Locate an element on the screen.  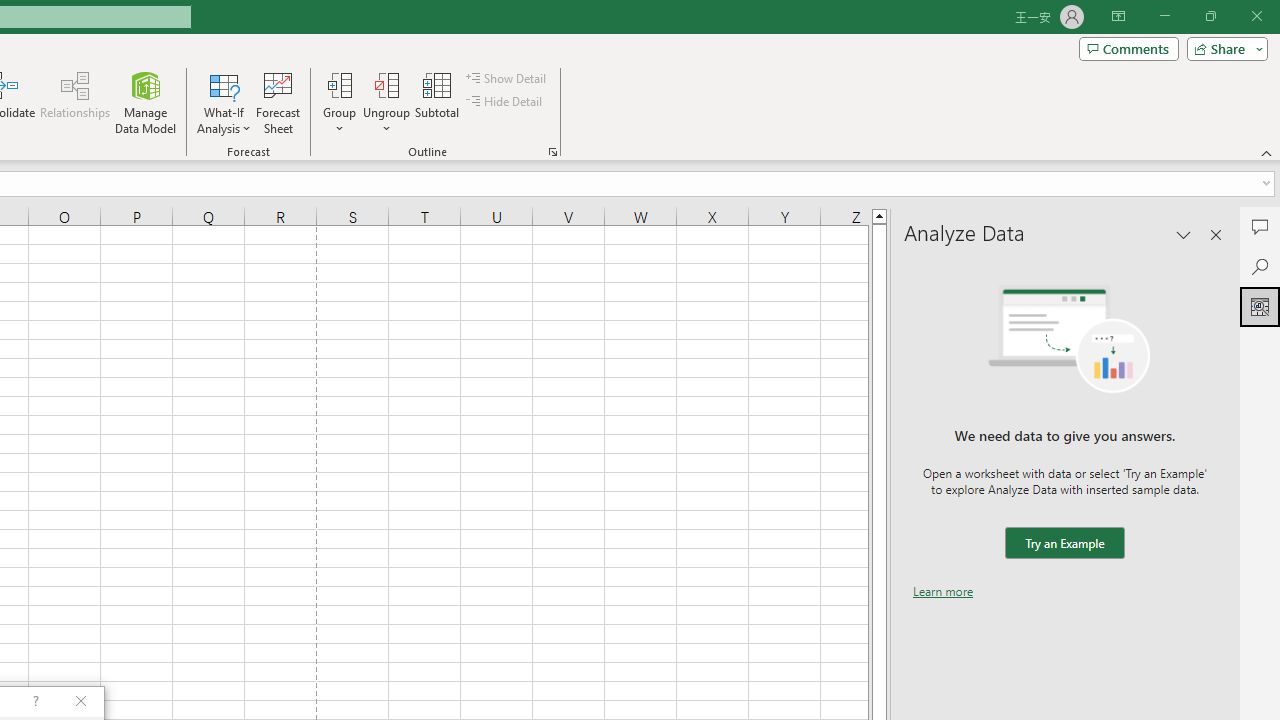
Subtotal is located at coordinates (438, 102).